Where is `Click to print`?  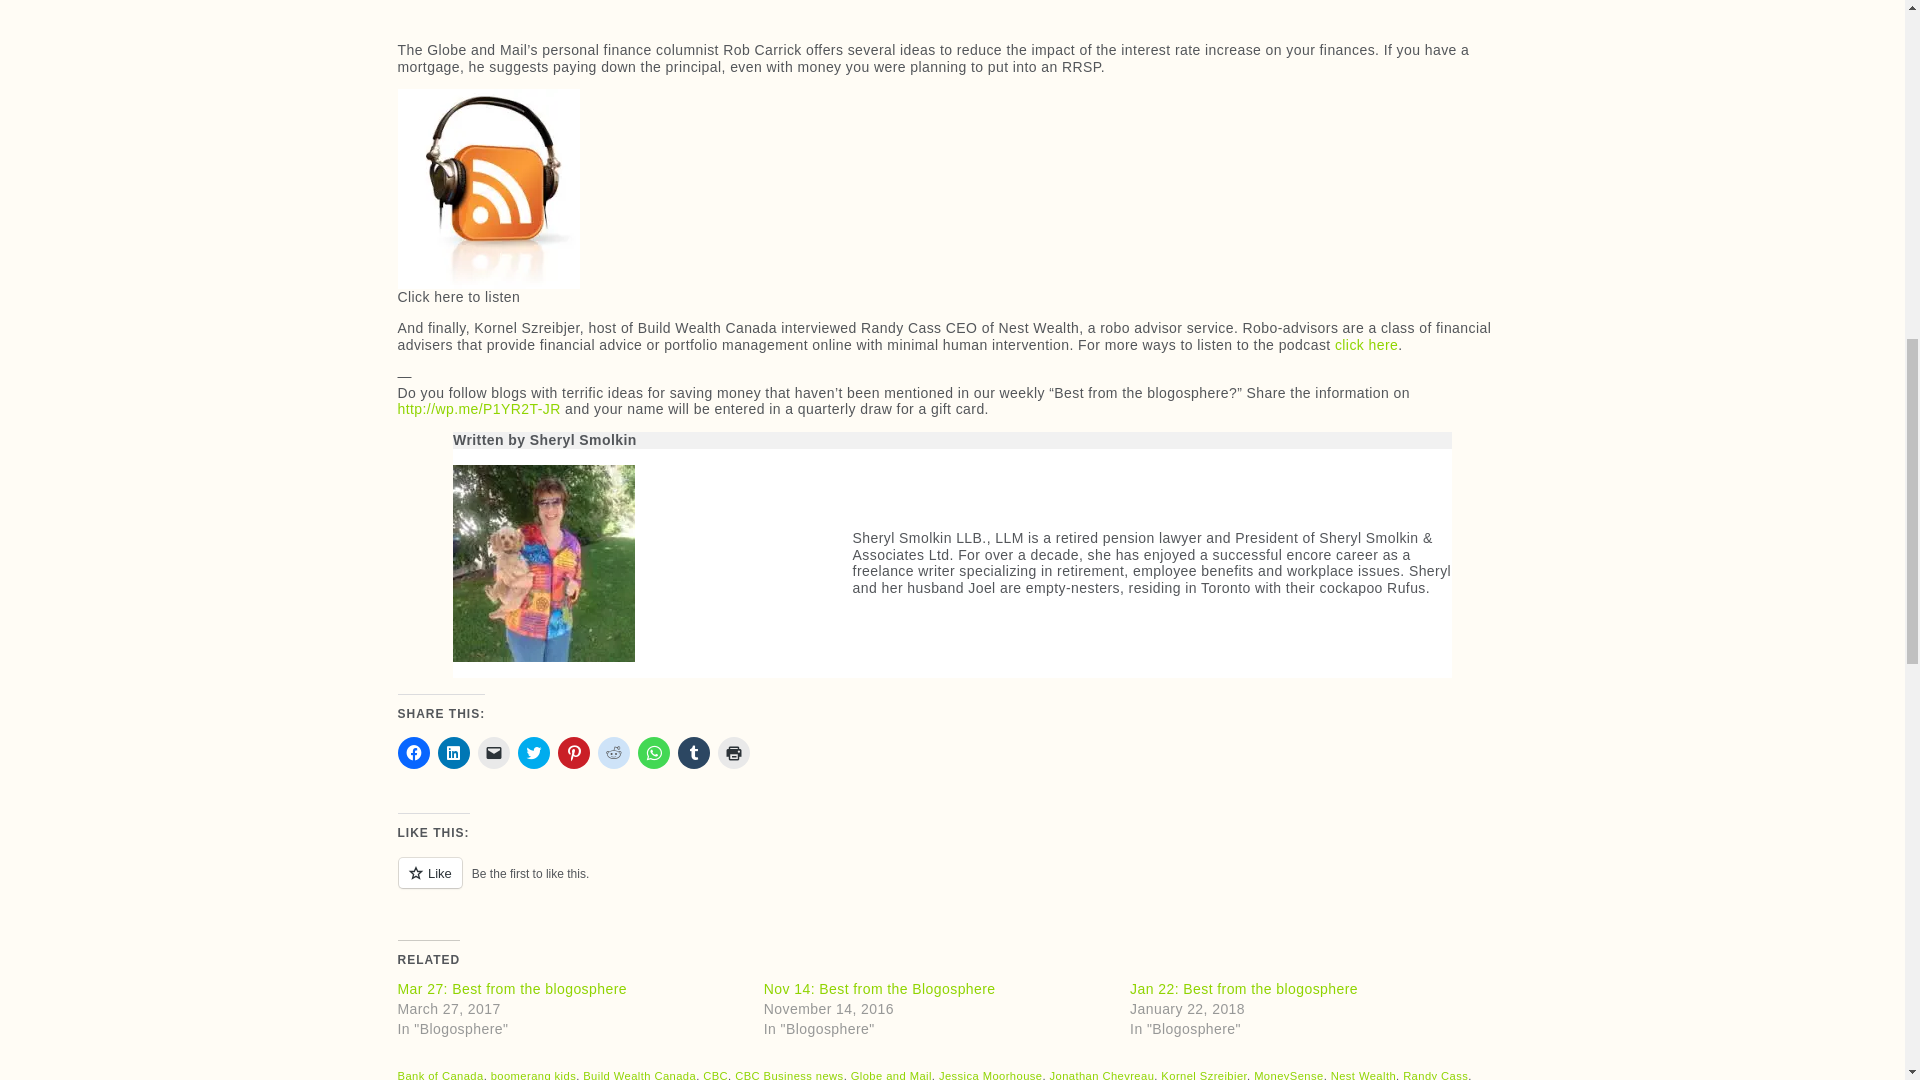 Click to print is located at coordinates (734, 752).